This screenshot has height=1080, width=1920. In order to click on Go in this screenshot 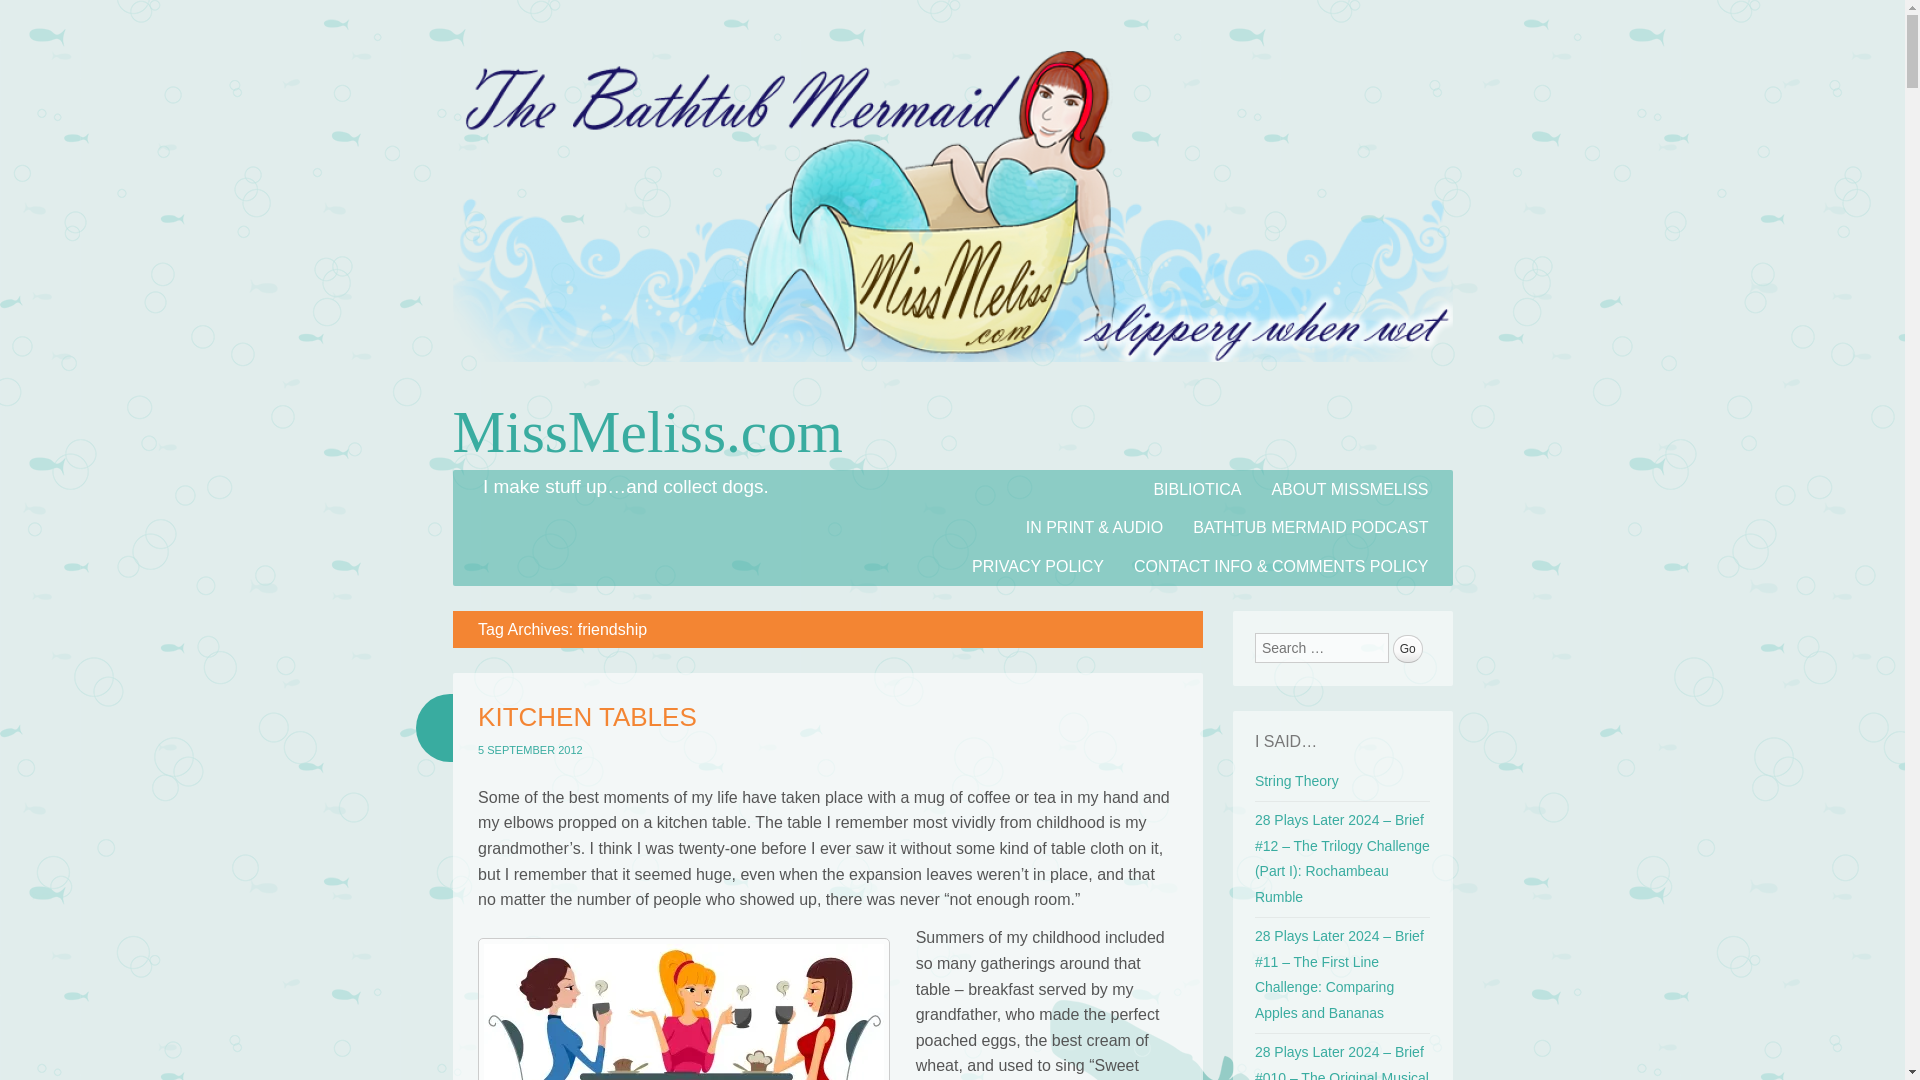, I will do `click(1408, 649)`.